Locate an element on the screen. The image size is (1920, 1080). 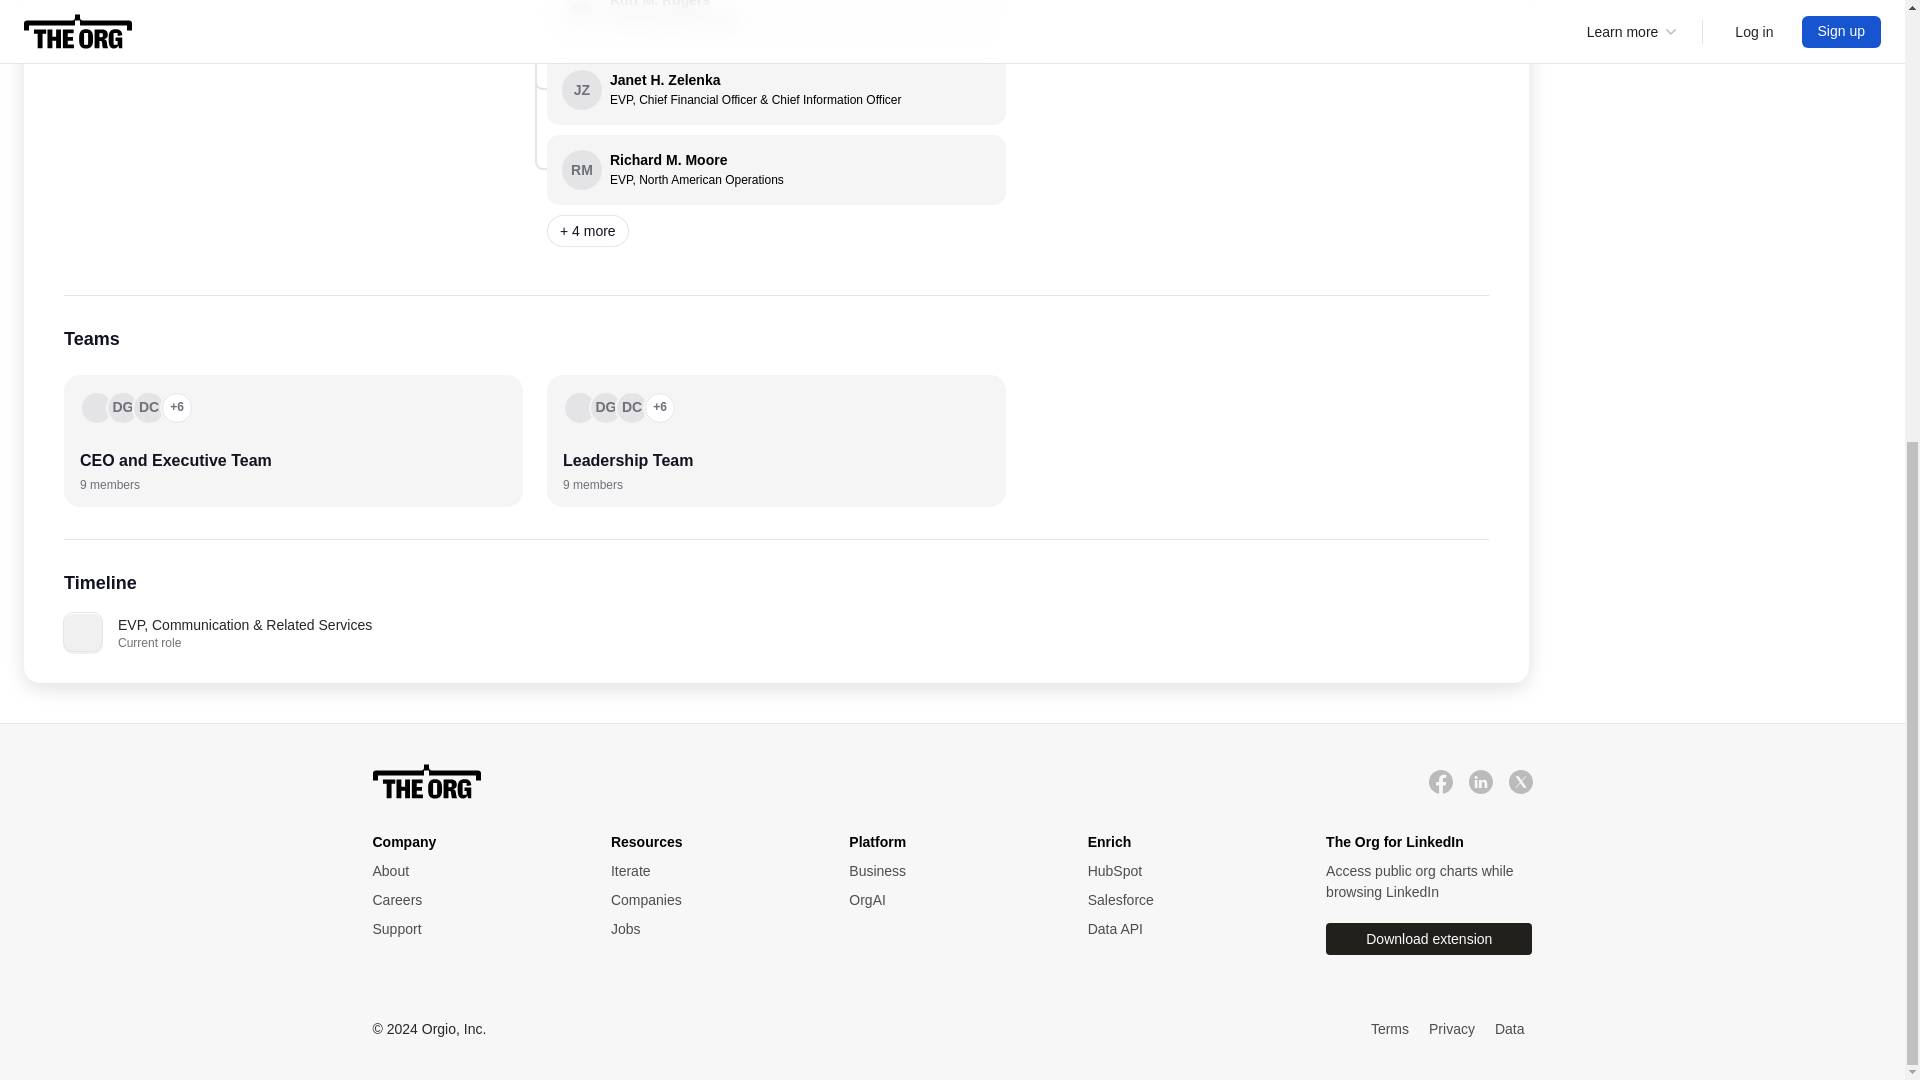
Support is located at coordinates (1510, 1030).